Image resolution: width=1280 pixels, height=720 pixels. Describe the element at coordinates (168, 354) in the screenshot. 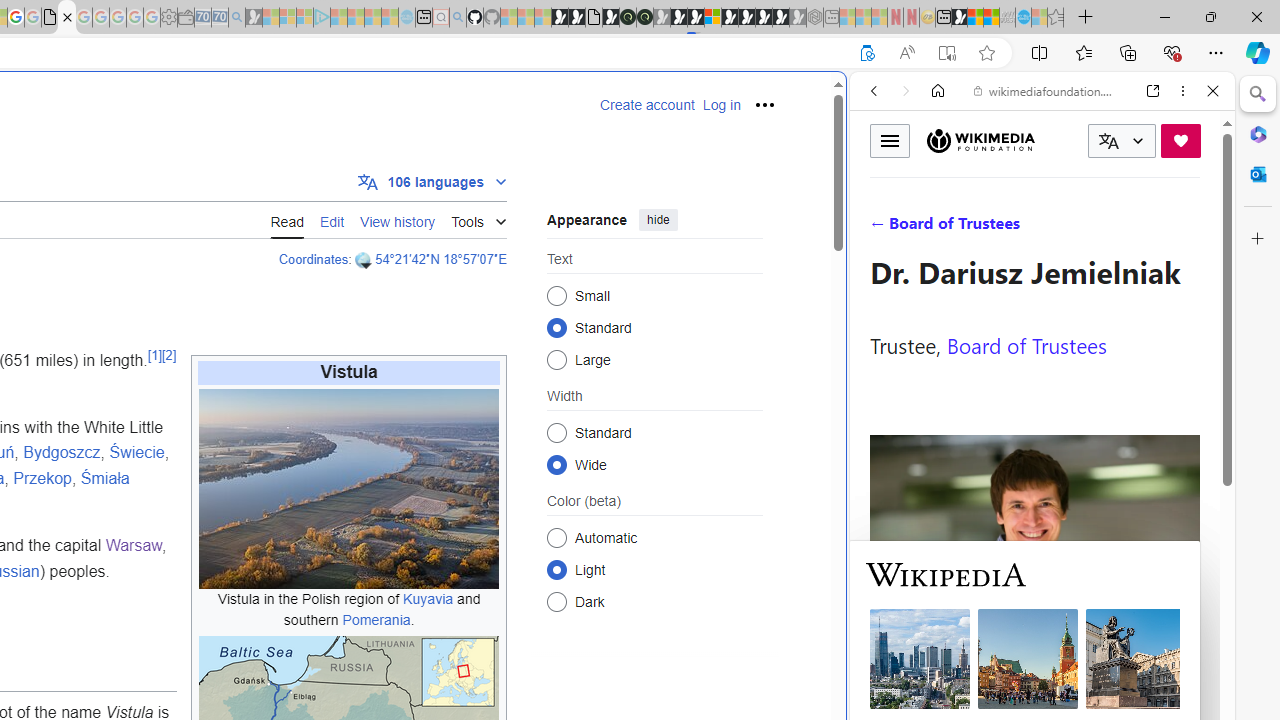

I see `[2]` at that location.